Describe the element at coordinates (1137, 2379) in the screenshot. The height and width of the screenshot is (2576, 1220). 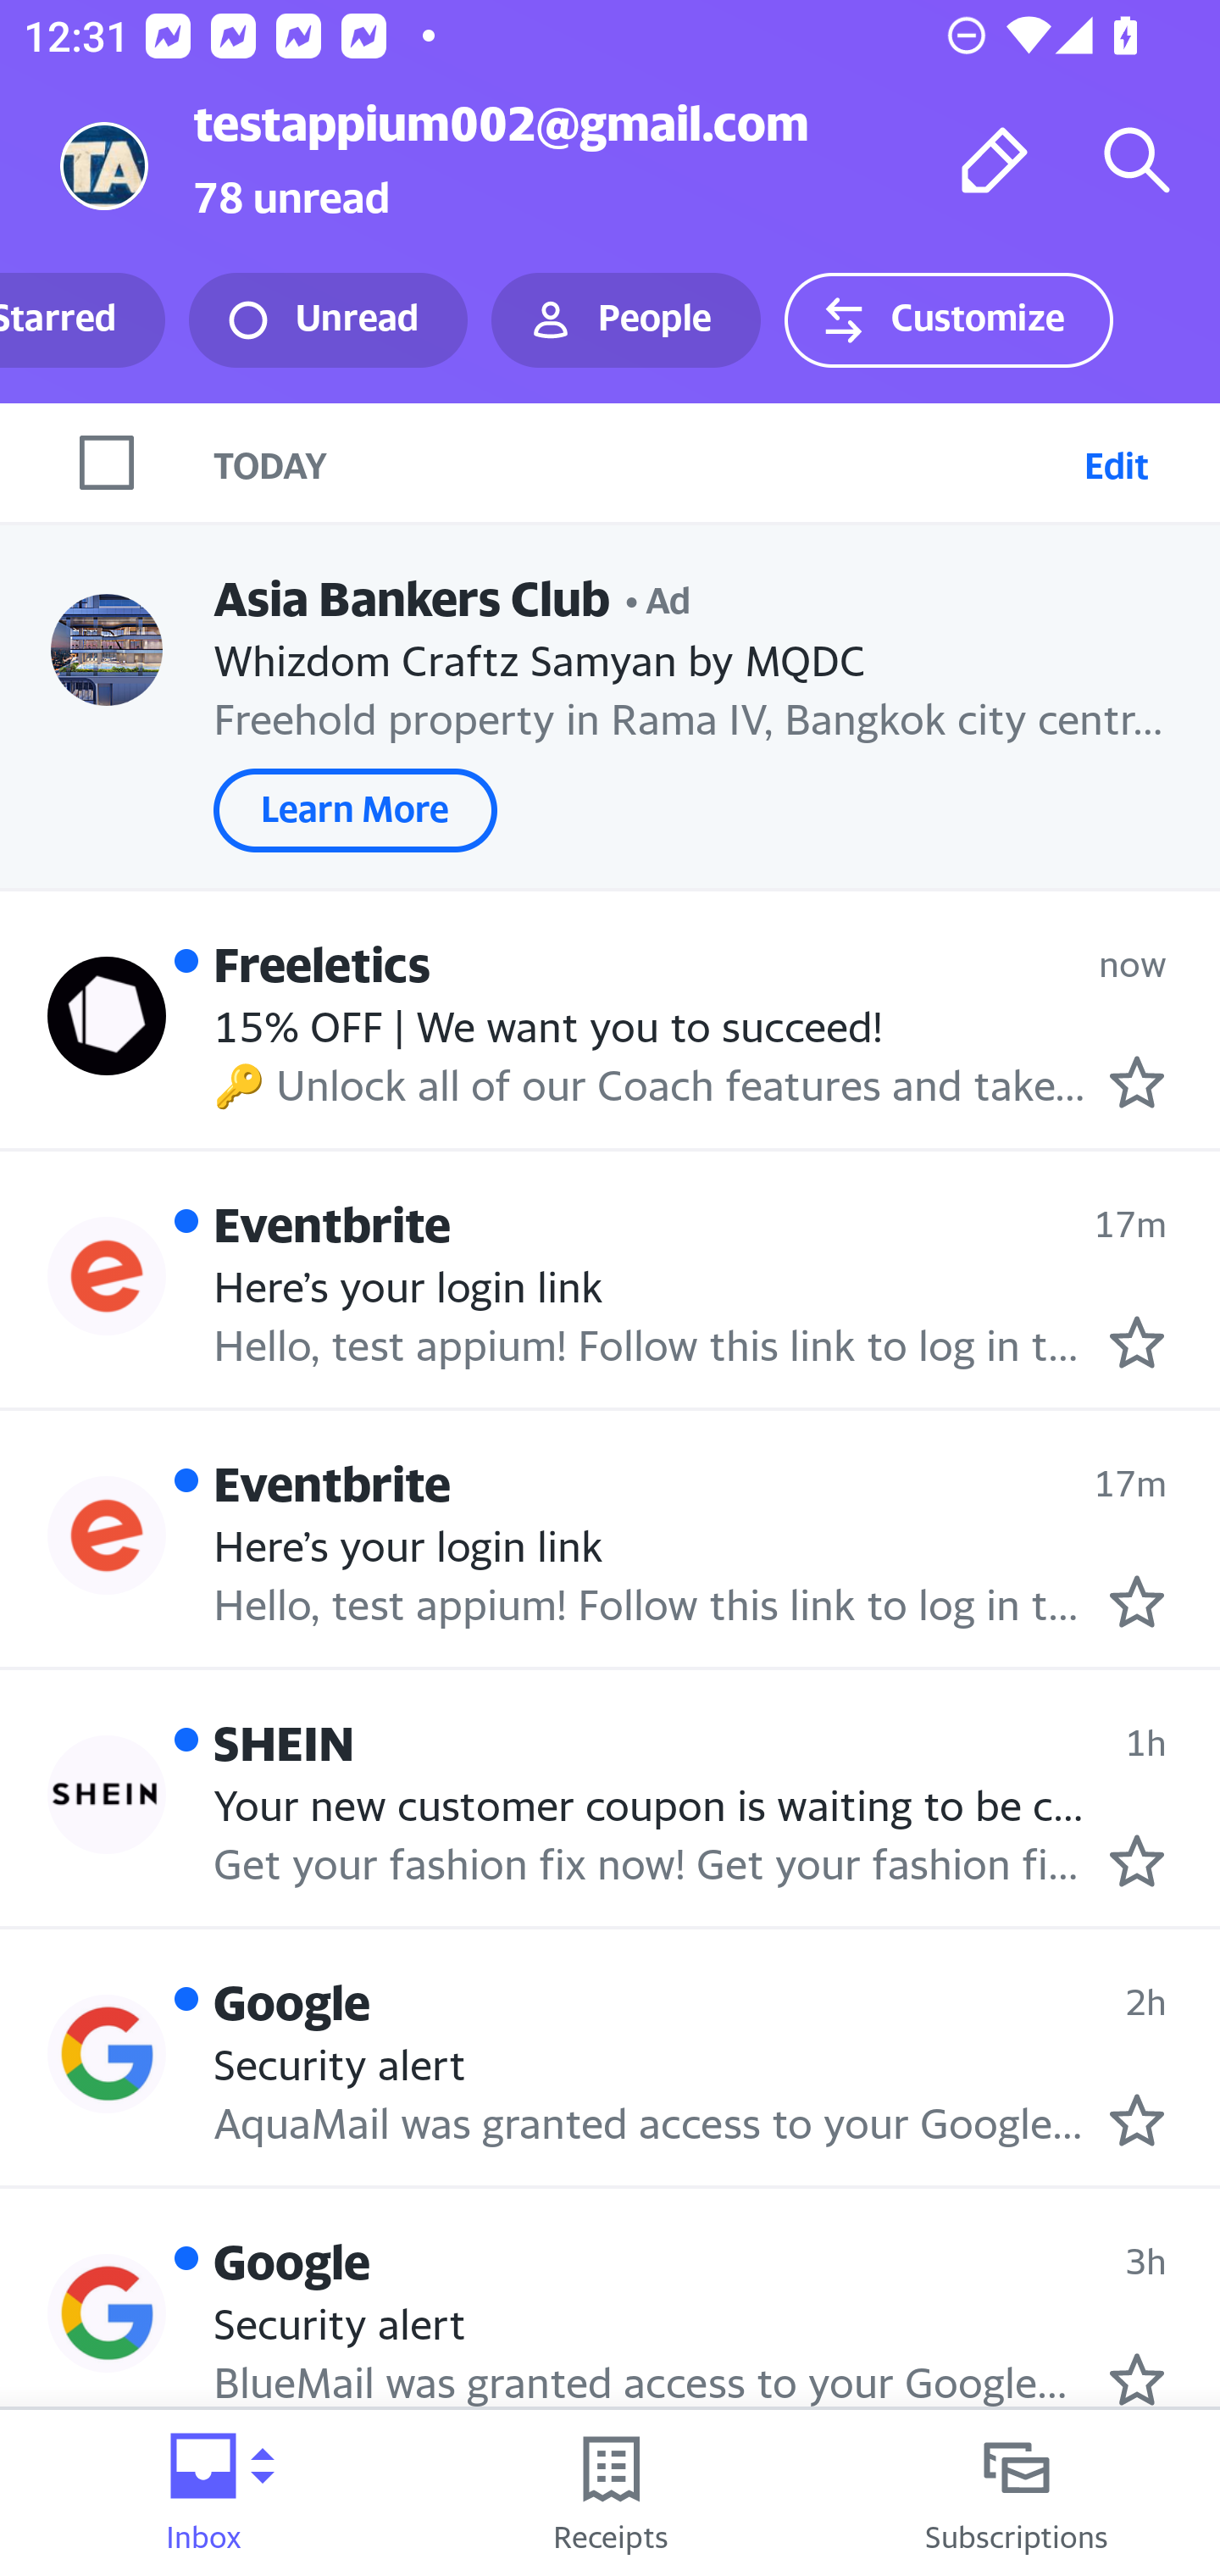
I see `Mark as starred.` at that location.